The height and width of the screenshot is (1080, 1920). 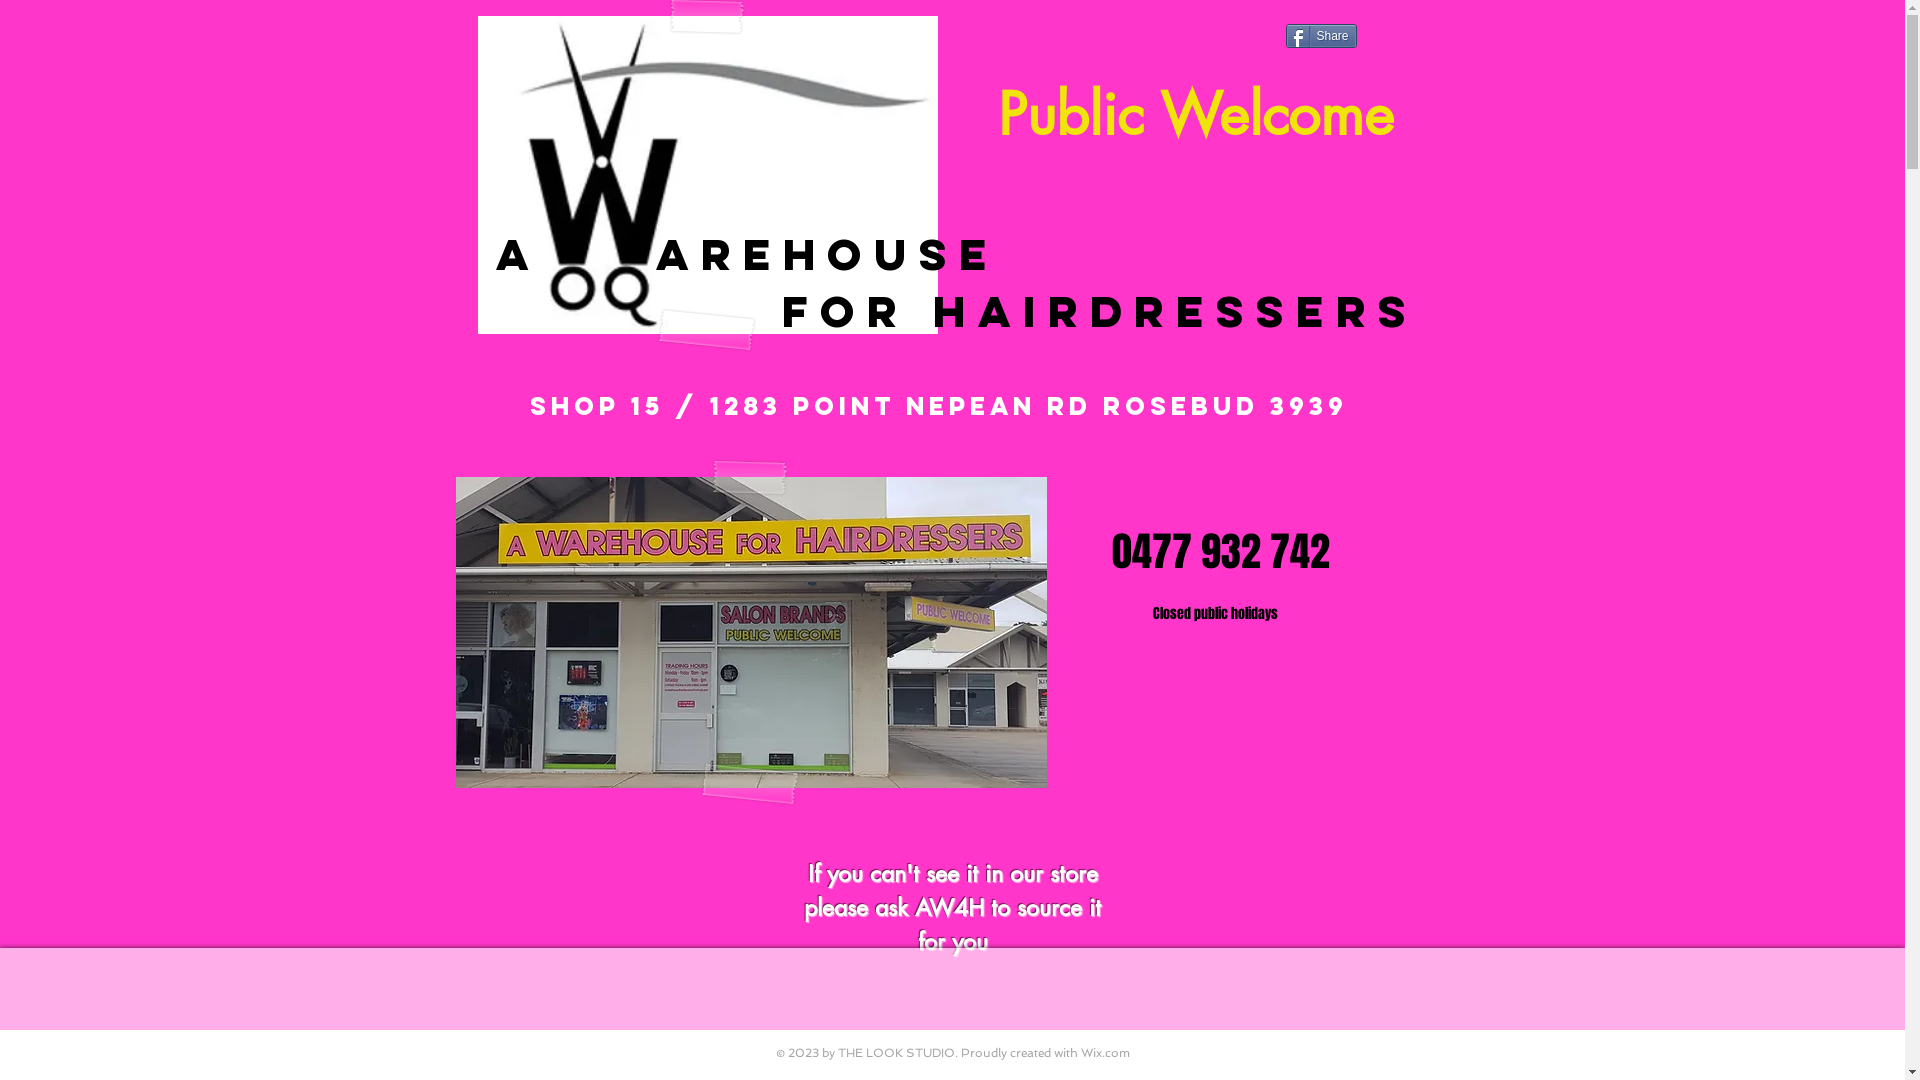 What do you see at coordinates (1322, 36) in the screenshot?
I see `Share` at bounding box center [1322, 36].